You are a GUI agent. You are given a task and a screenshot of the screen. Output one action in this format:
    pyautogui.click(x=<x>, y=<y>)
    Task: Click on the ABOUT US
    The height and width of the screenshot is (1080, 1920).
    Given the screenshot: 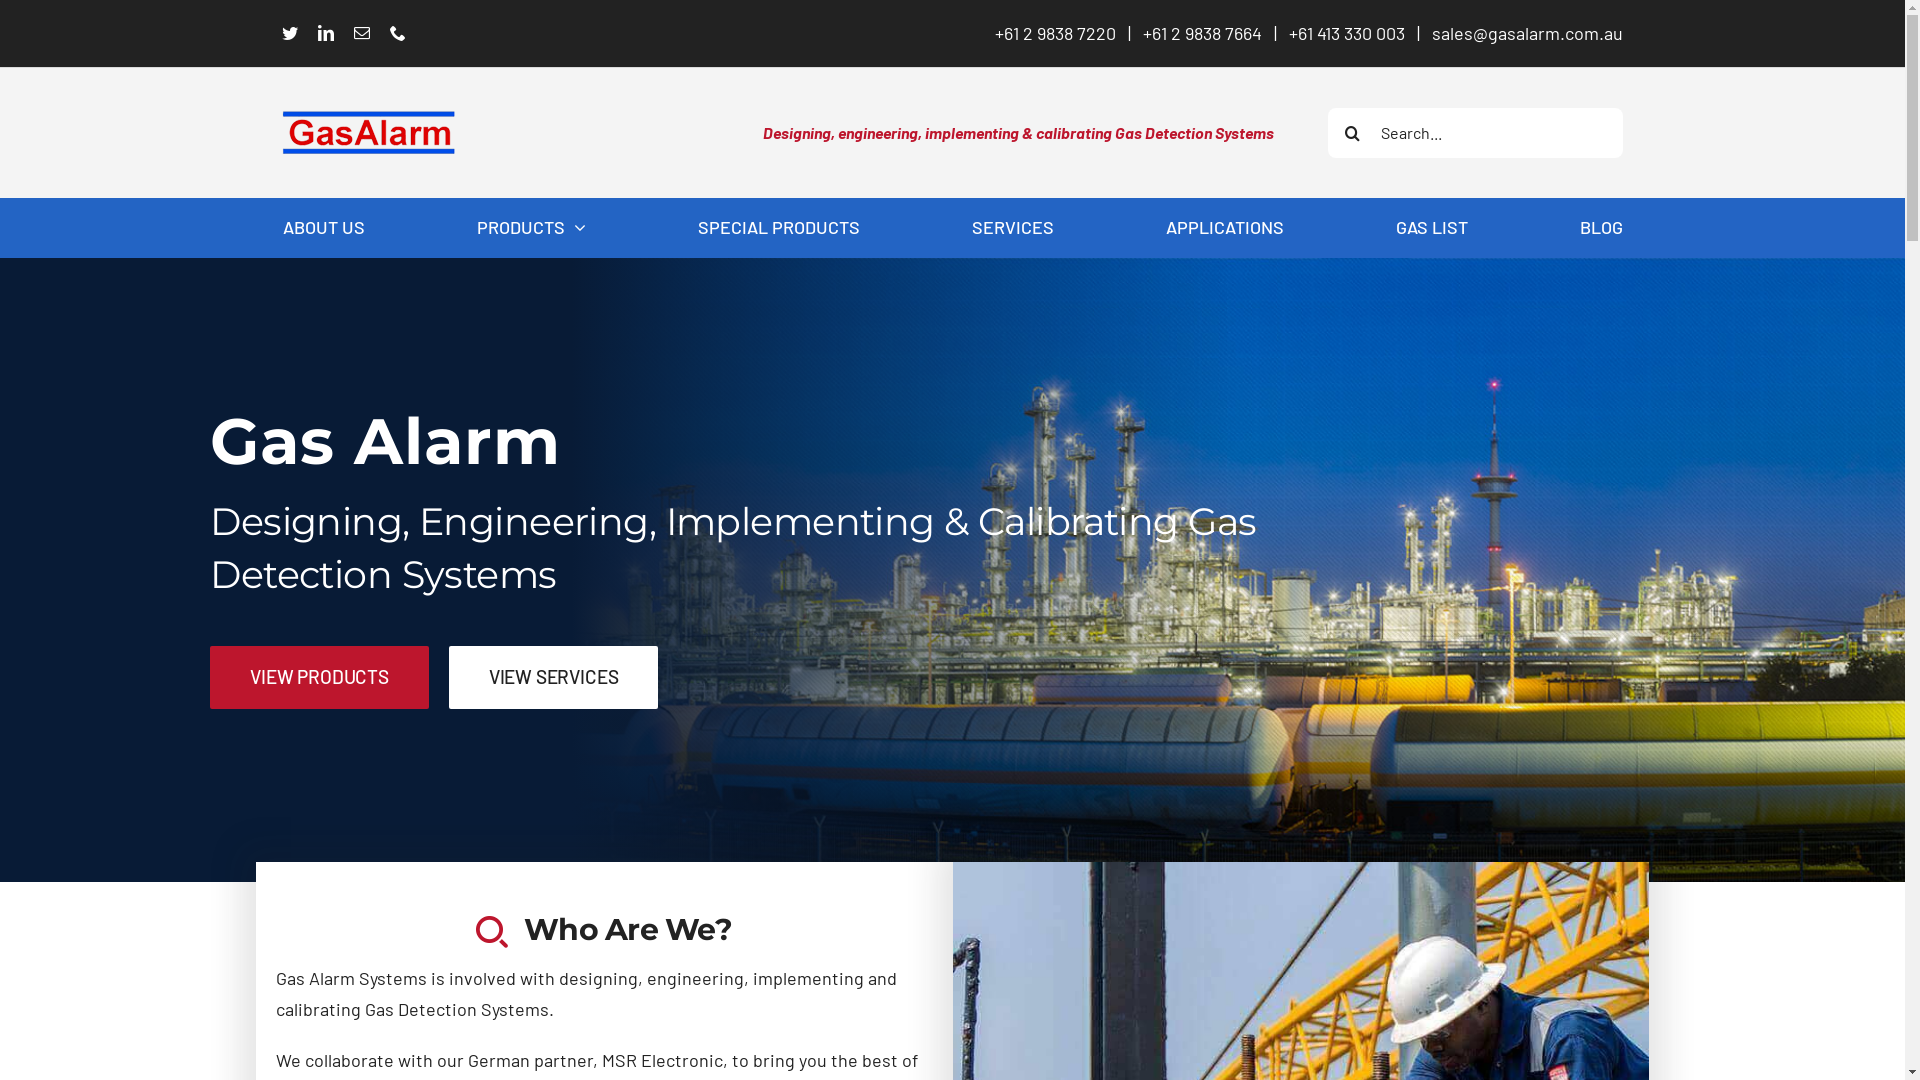 What is the action you would take?
    pyautogui.click(x=323, y=228)
    